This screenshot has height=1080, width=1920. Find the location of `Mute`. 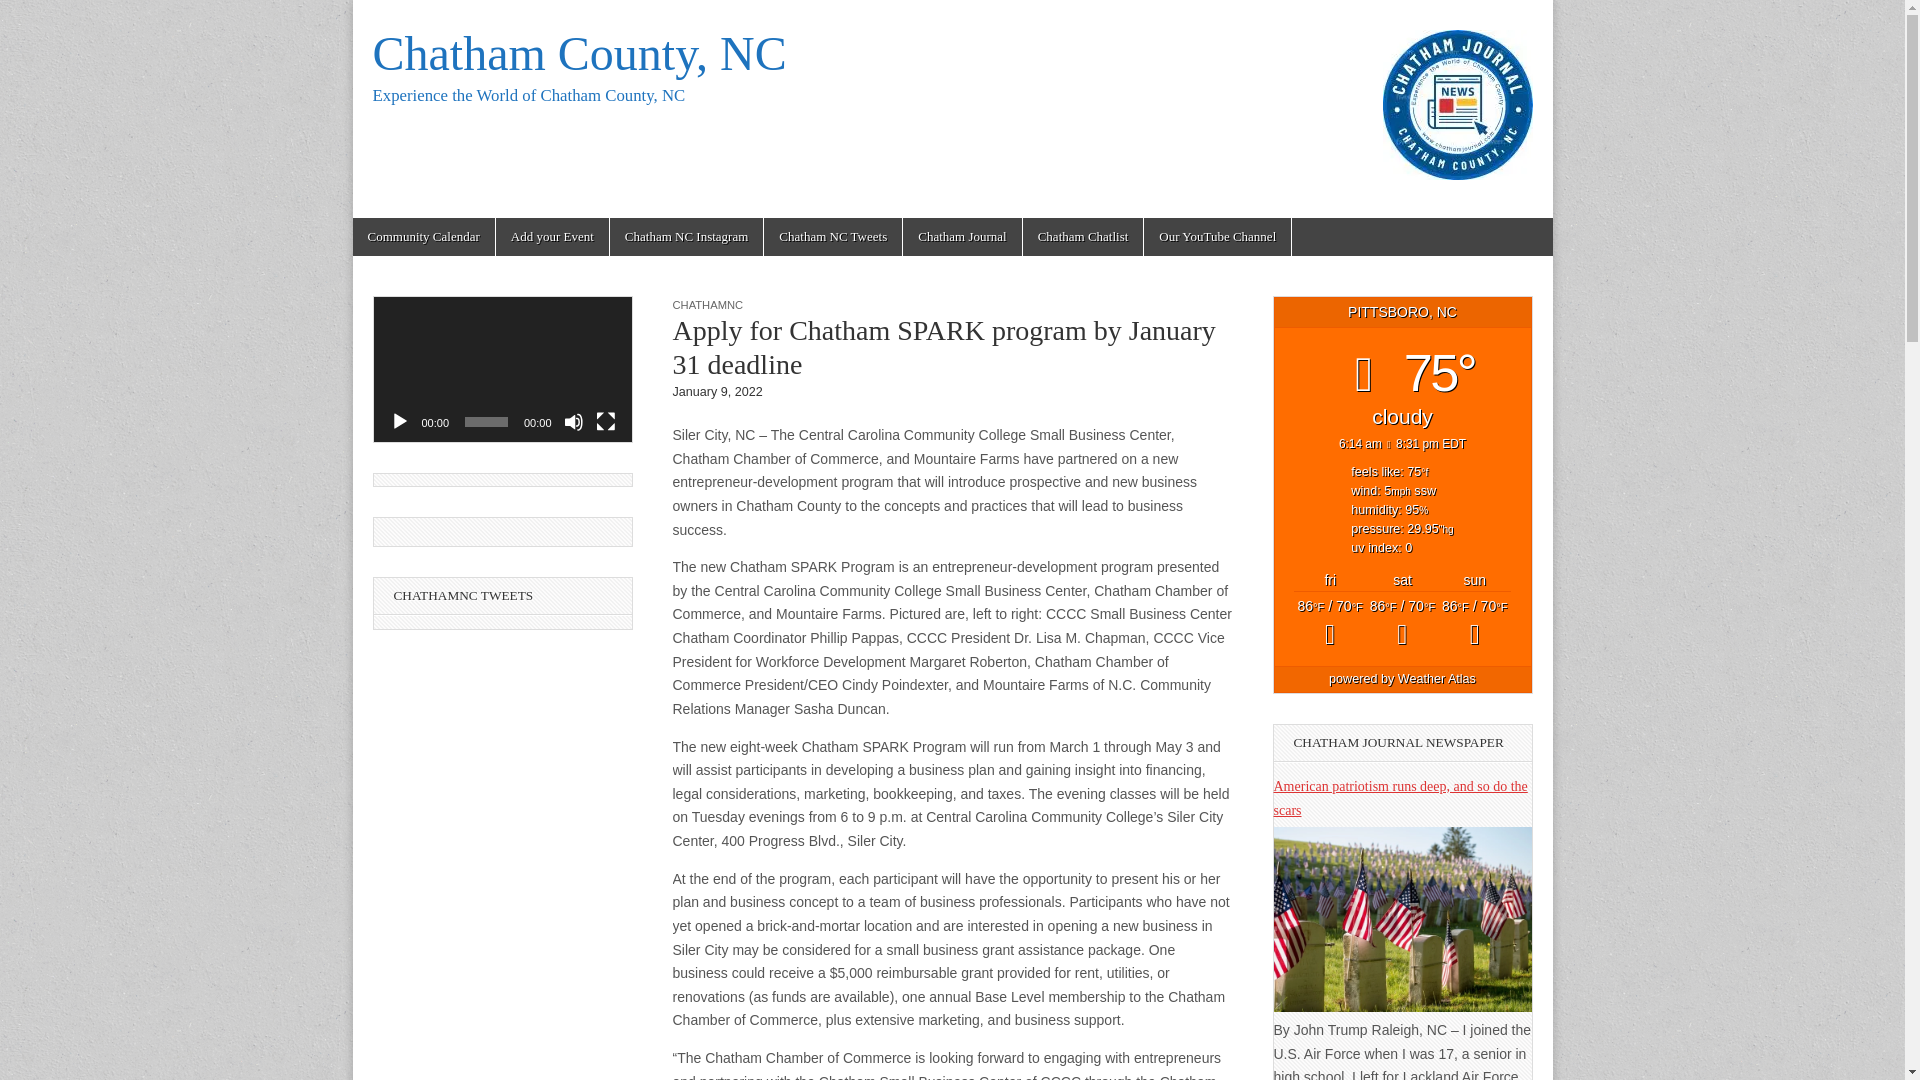

Mute is located at coordinates (574, 422).